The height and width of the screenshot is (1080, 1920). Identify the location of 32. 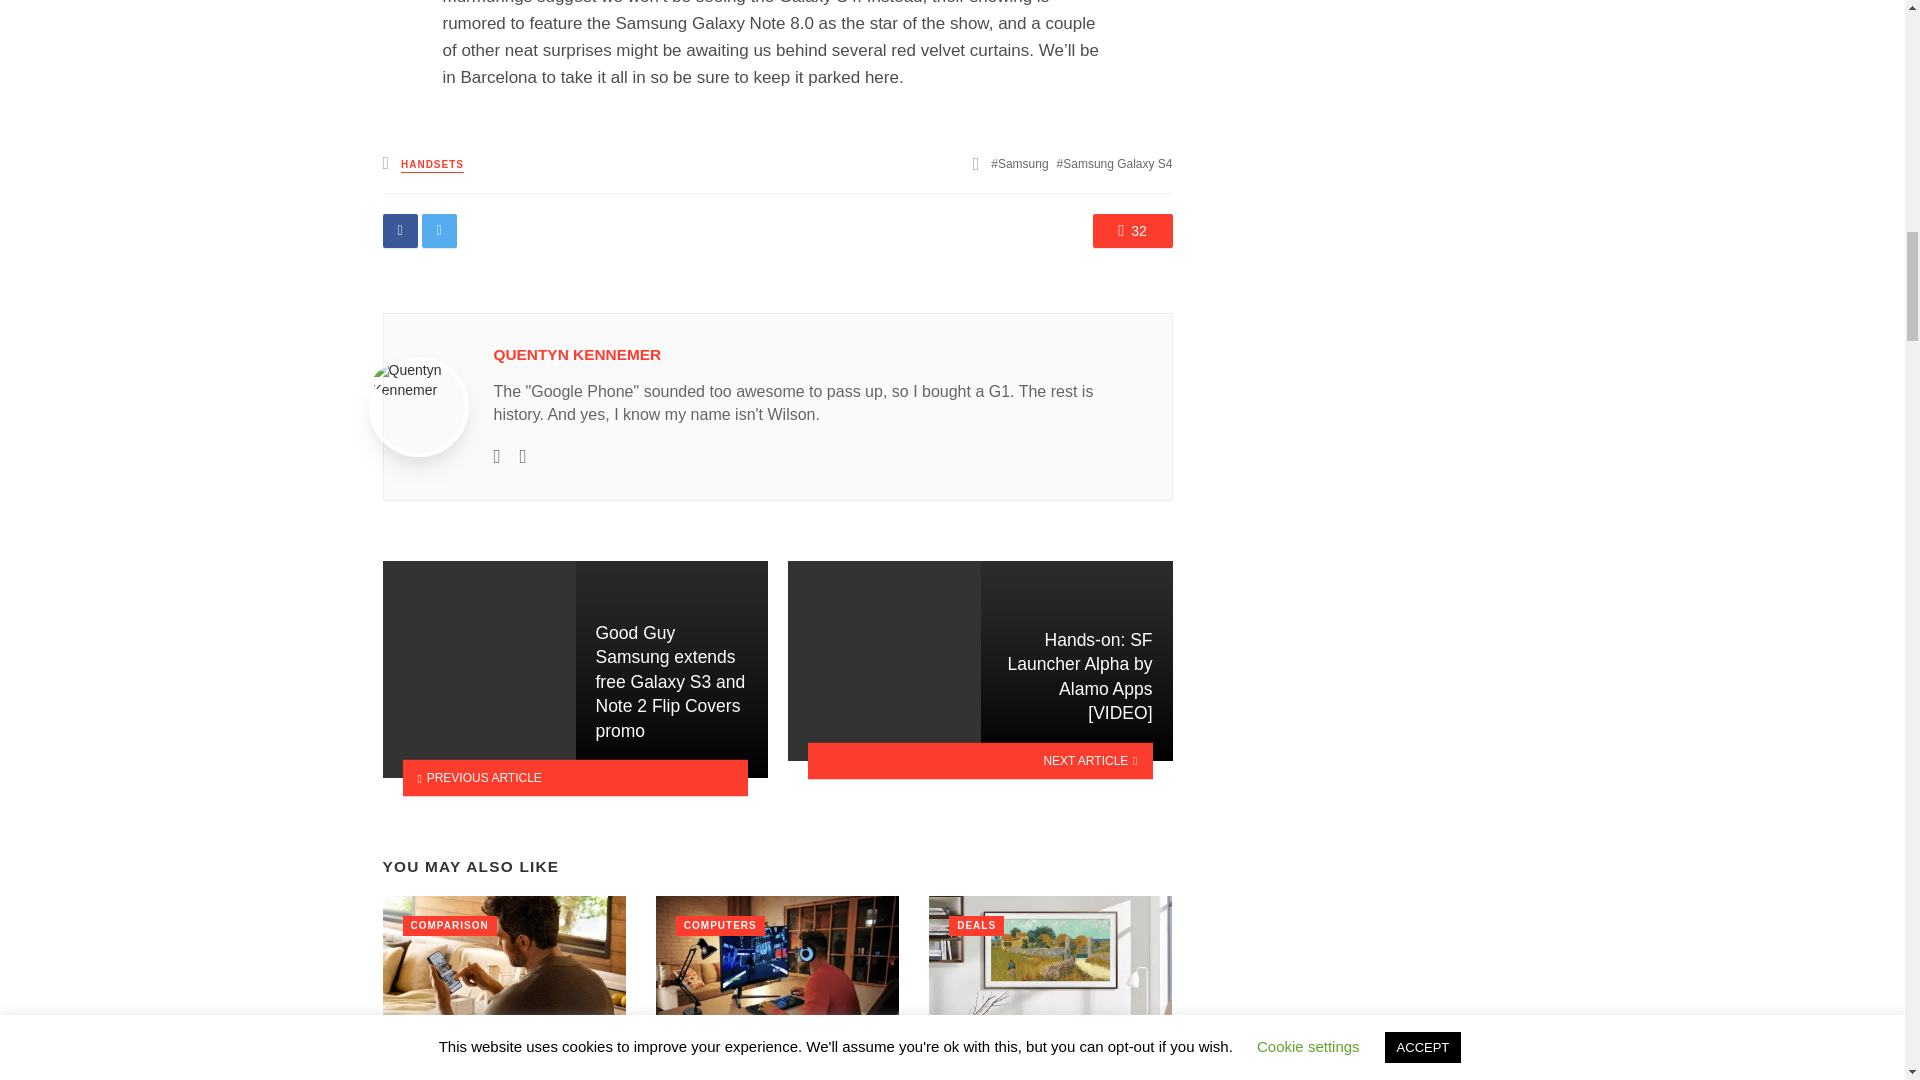
(1132, 230).